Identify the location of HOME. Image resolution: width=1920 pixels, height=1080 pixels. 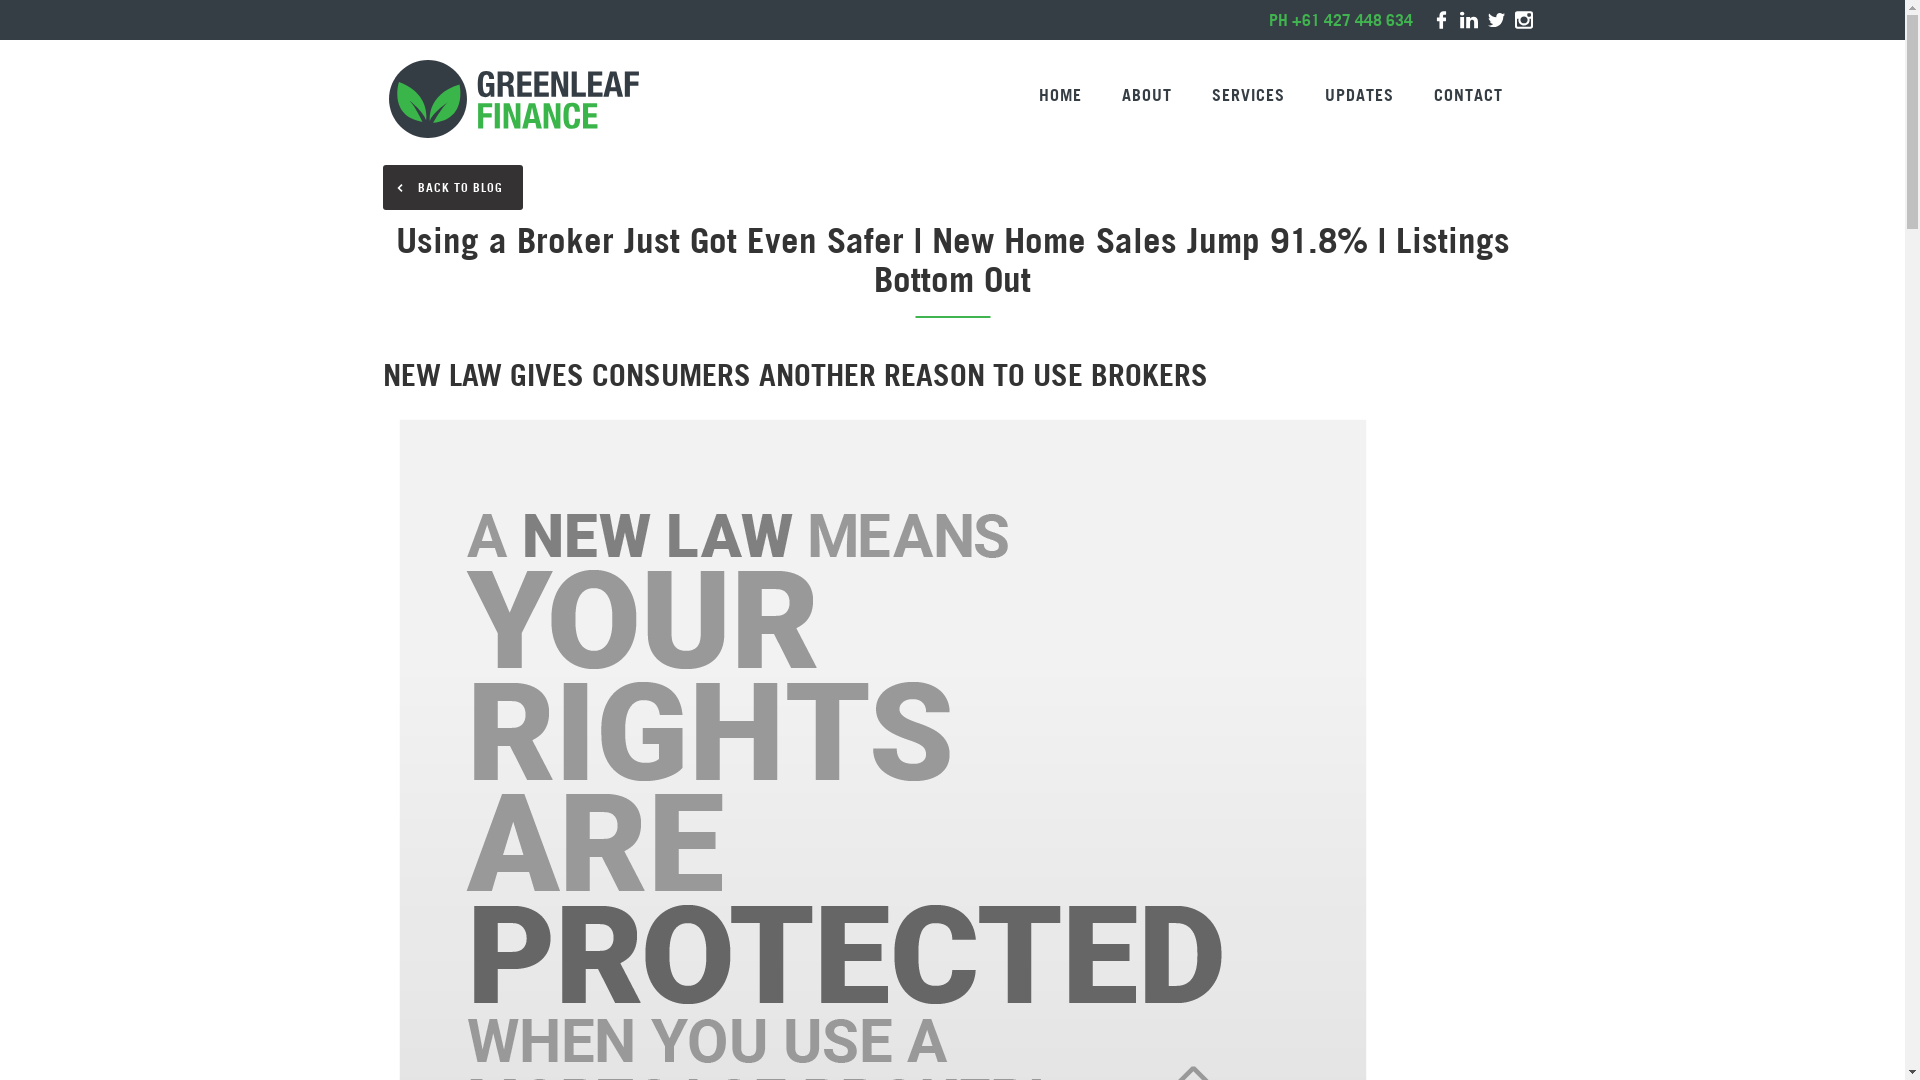
(1060, 95).